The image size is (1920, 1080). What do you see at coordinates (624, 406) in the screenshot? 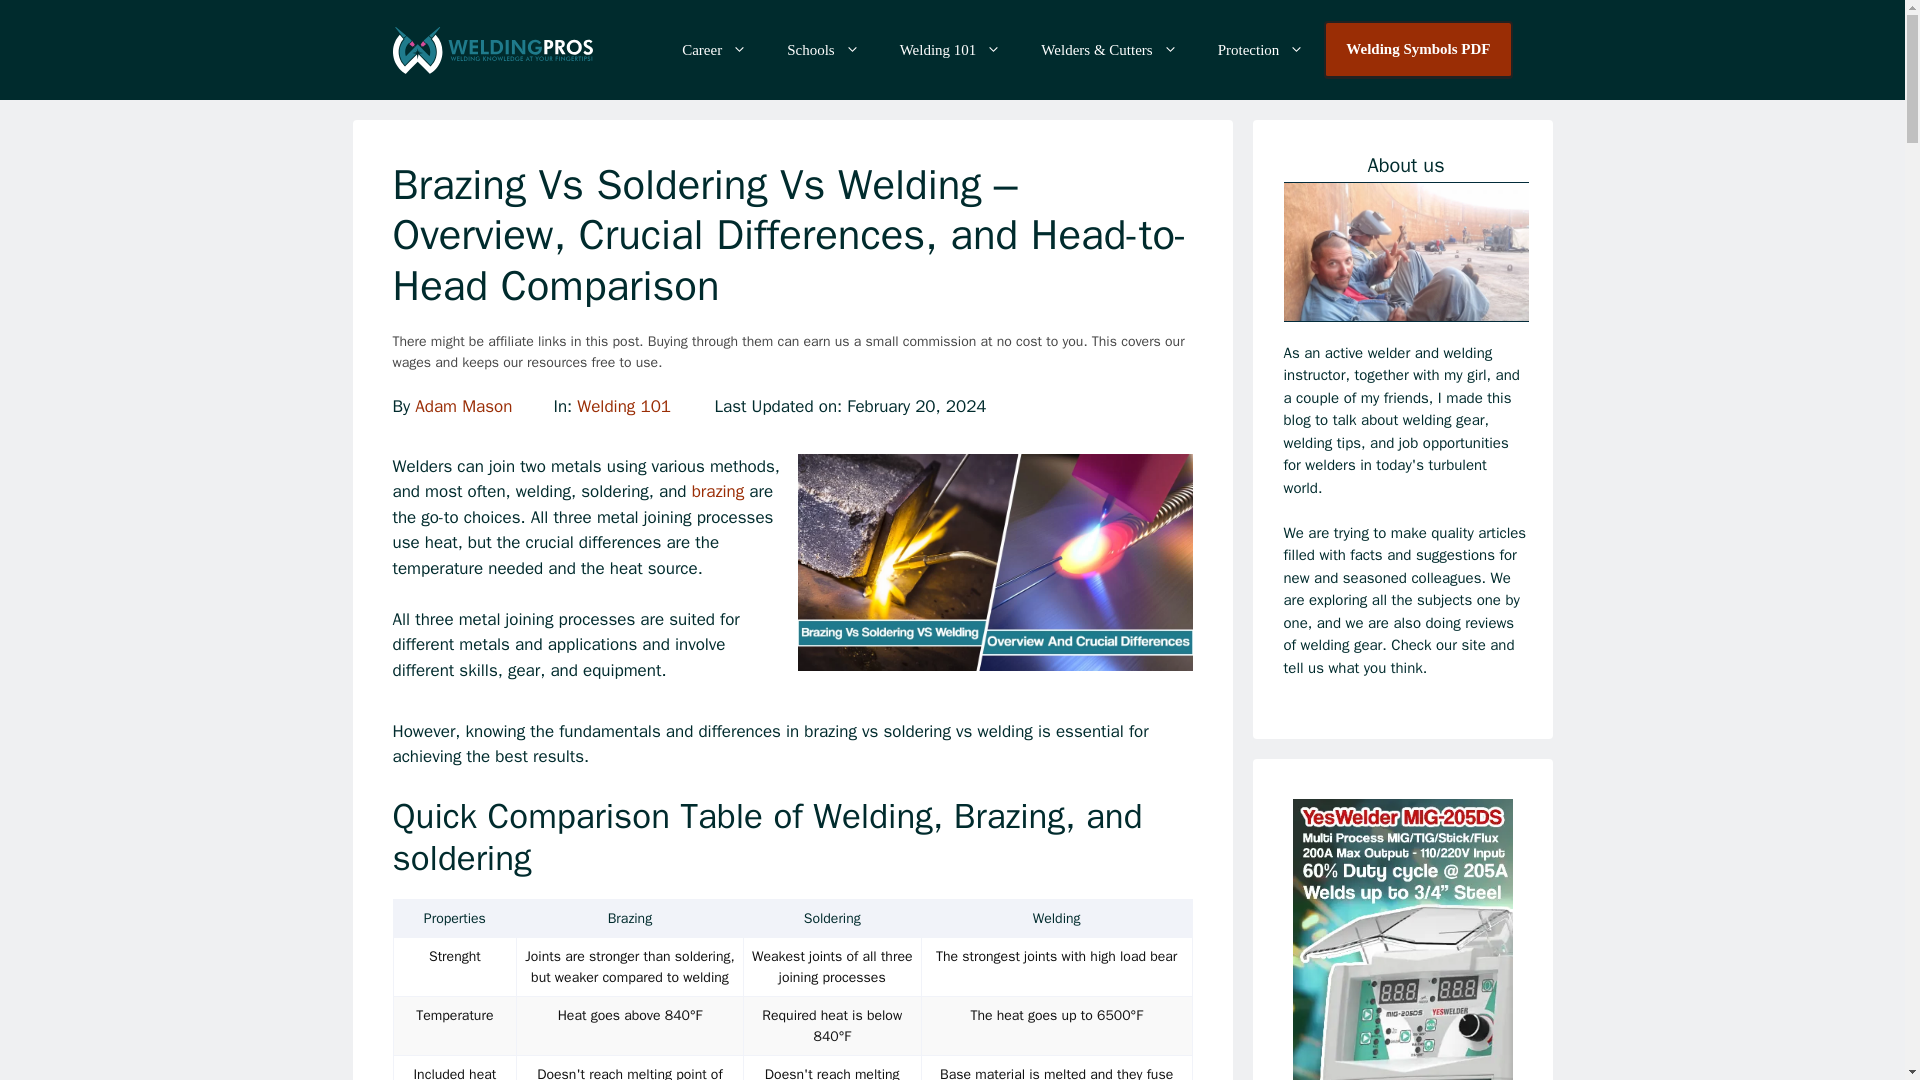
I see `Welding 101` at bounding box center [624, 406].